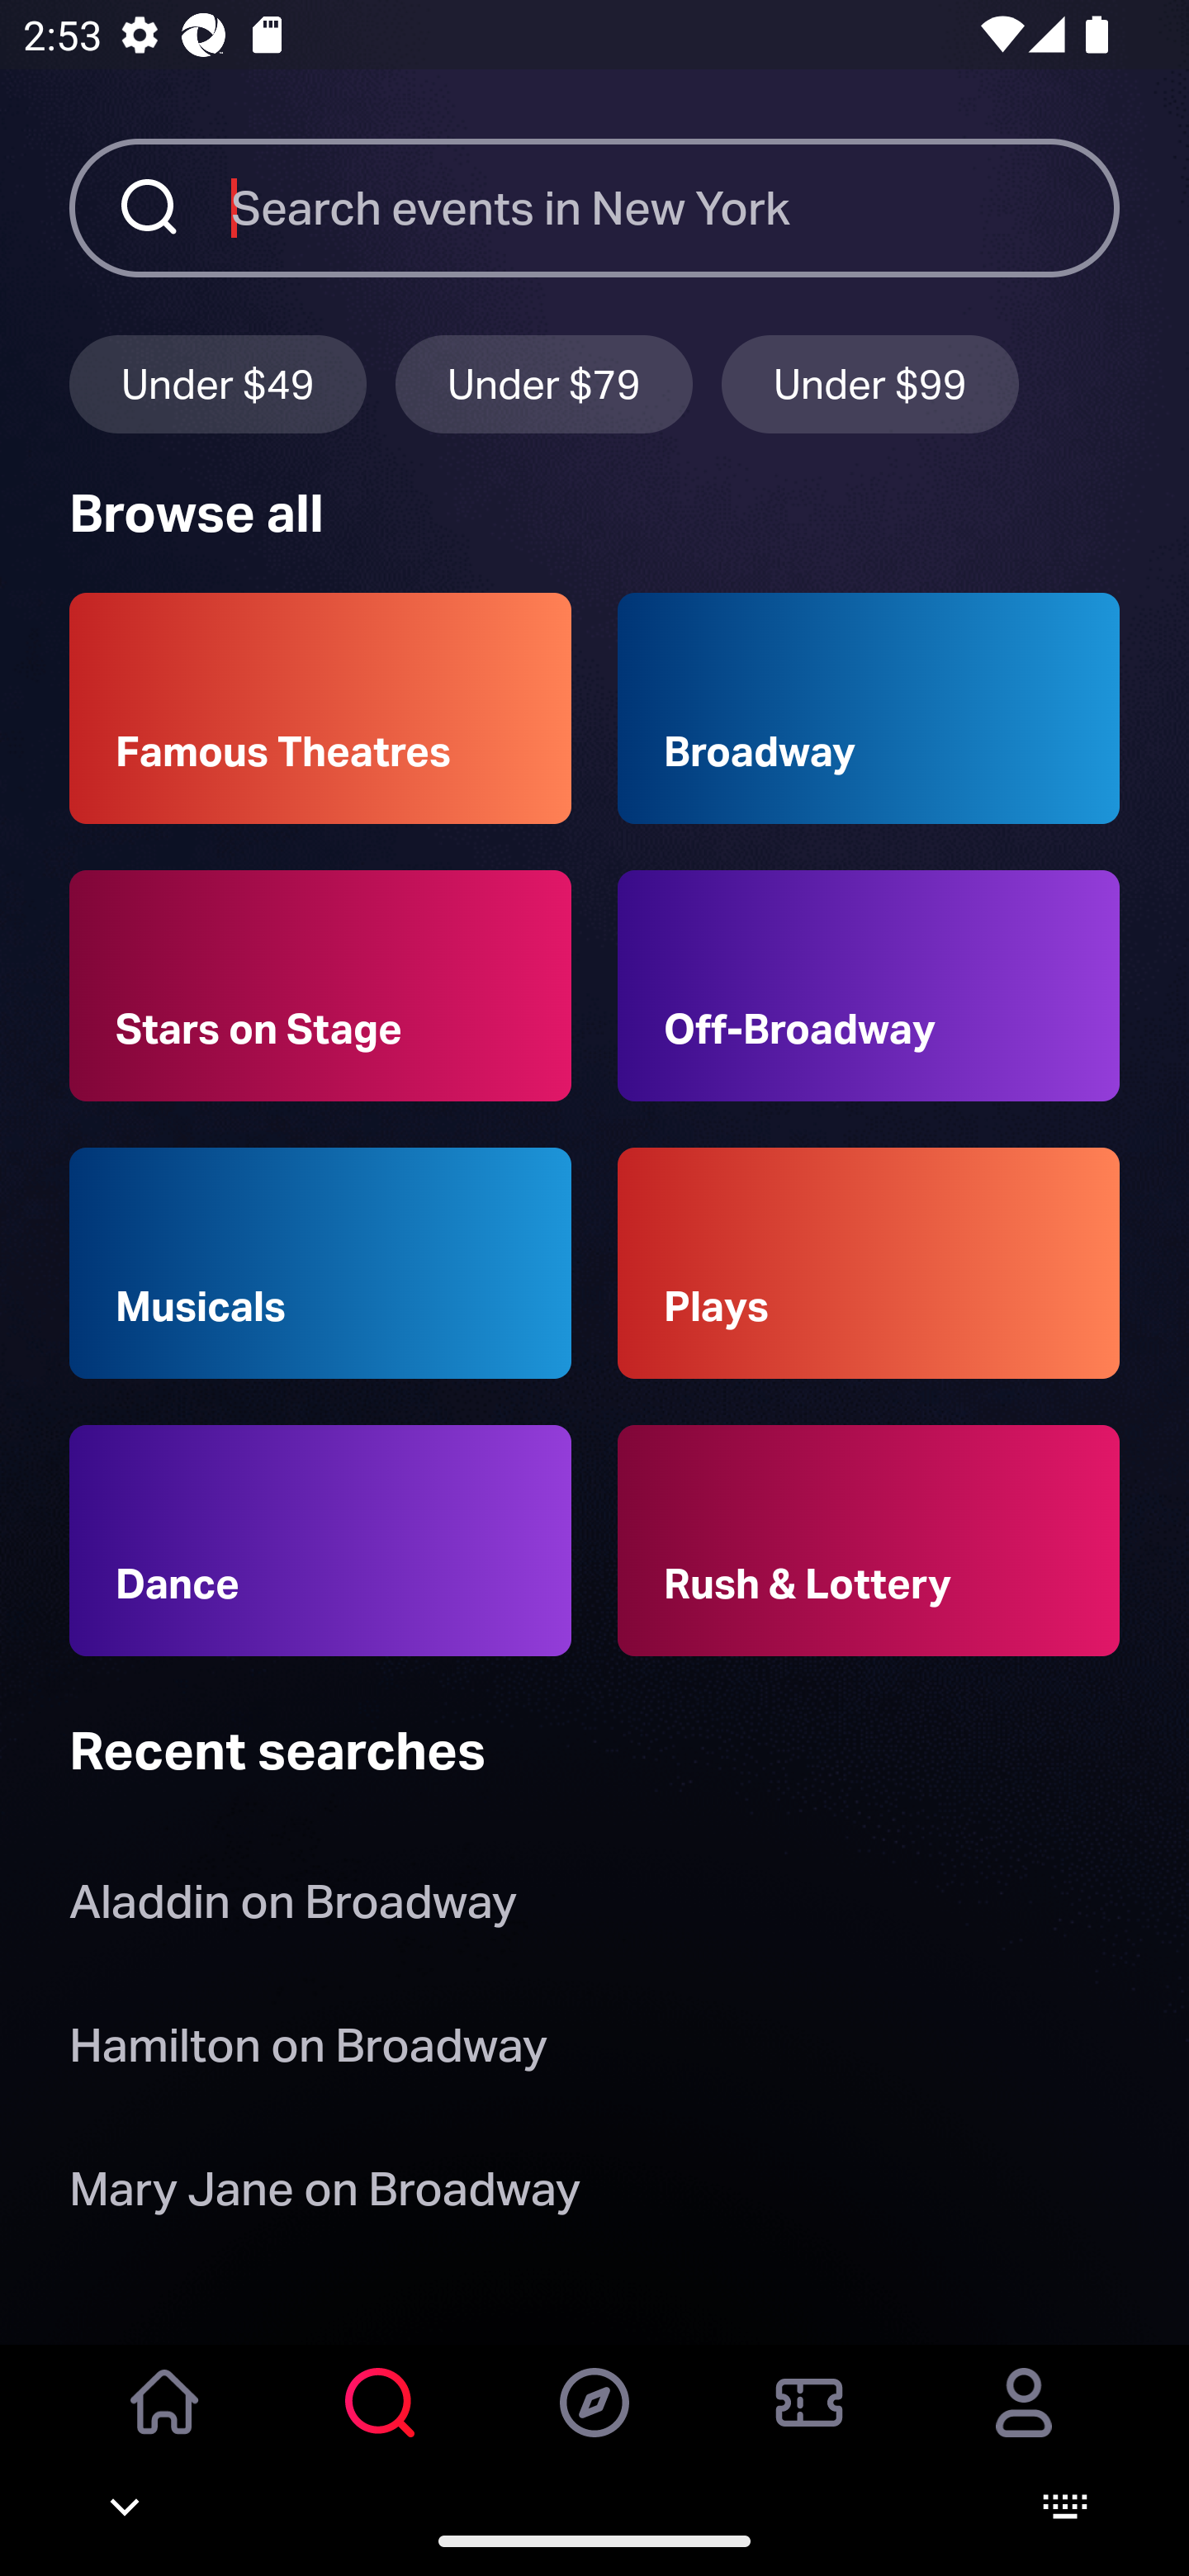 This screenshot has height=2576, width=1189. What do you see at coordinates (594, 2425) in the screenshot?
I see `Discover` at bounding box center [594, 2425].